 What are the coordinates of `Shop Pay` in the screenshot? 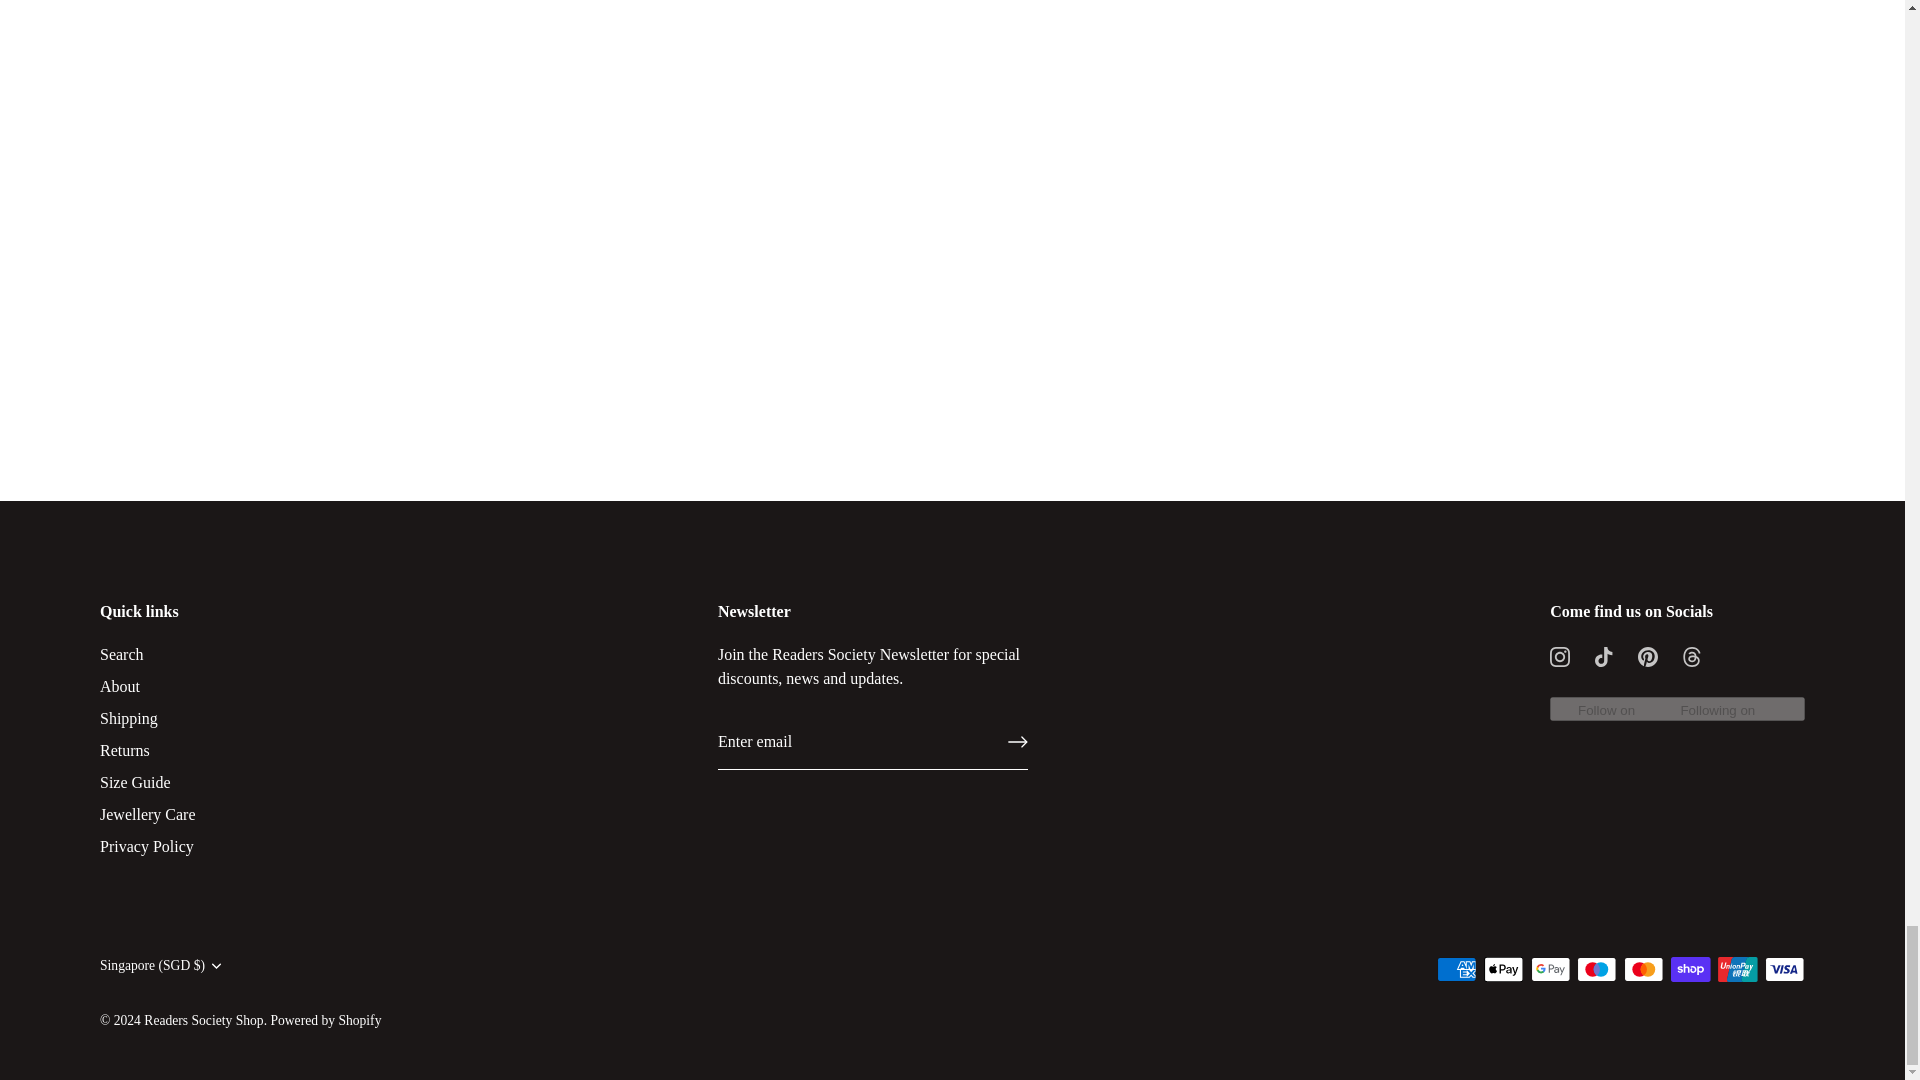 It's located at (1690, 968).